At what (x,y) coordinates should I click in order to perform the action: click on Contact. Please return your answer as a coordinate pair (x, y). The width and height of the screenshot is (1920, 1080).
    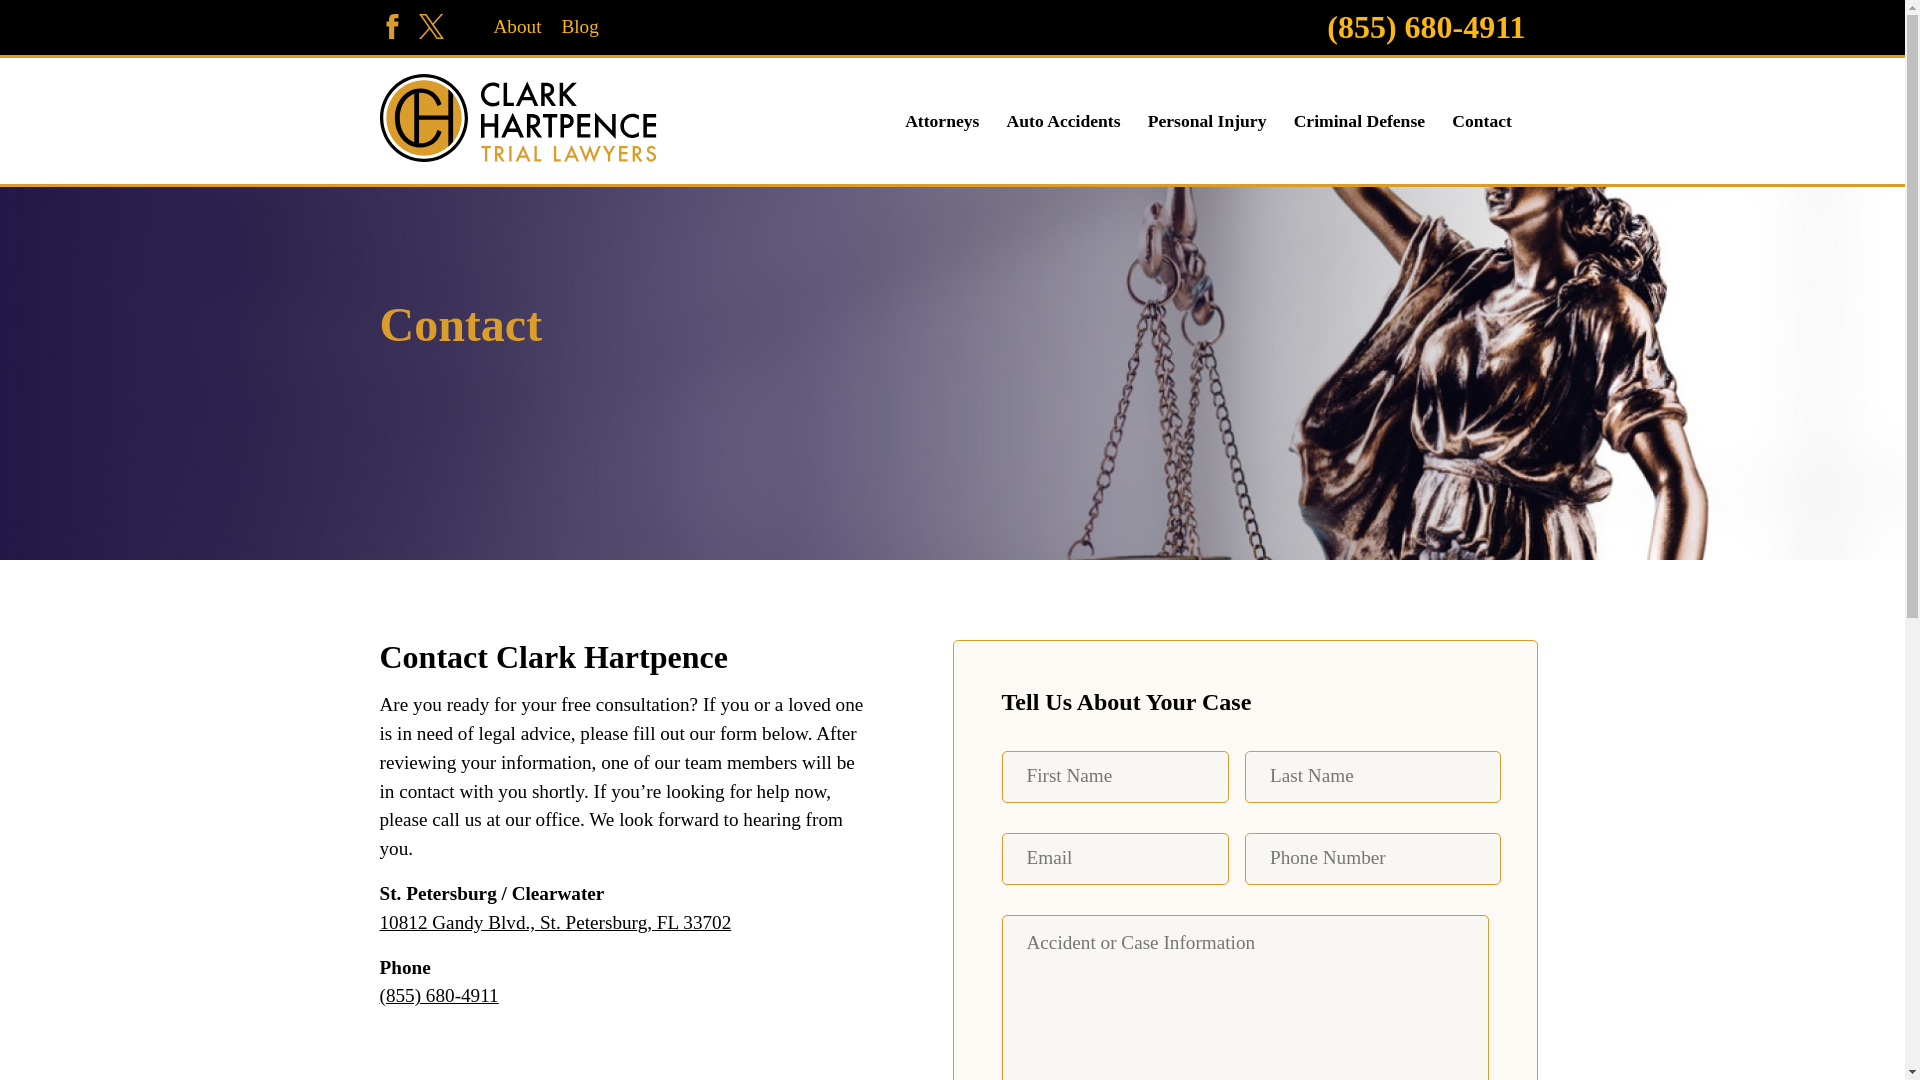
    Looking at the image, I should click on (1482, 120).